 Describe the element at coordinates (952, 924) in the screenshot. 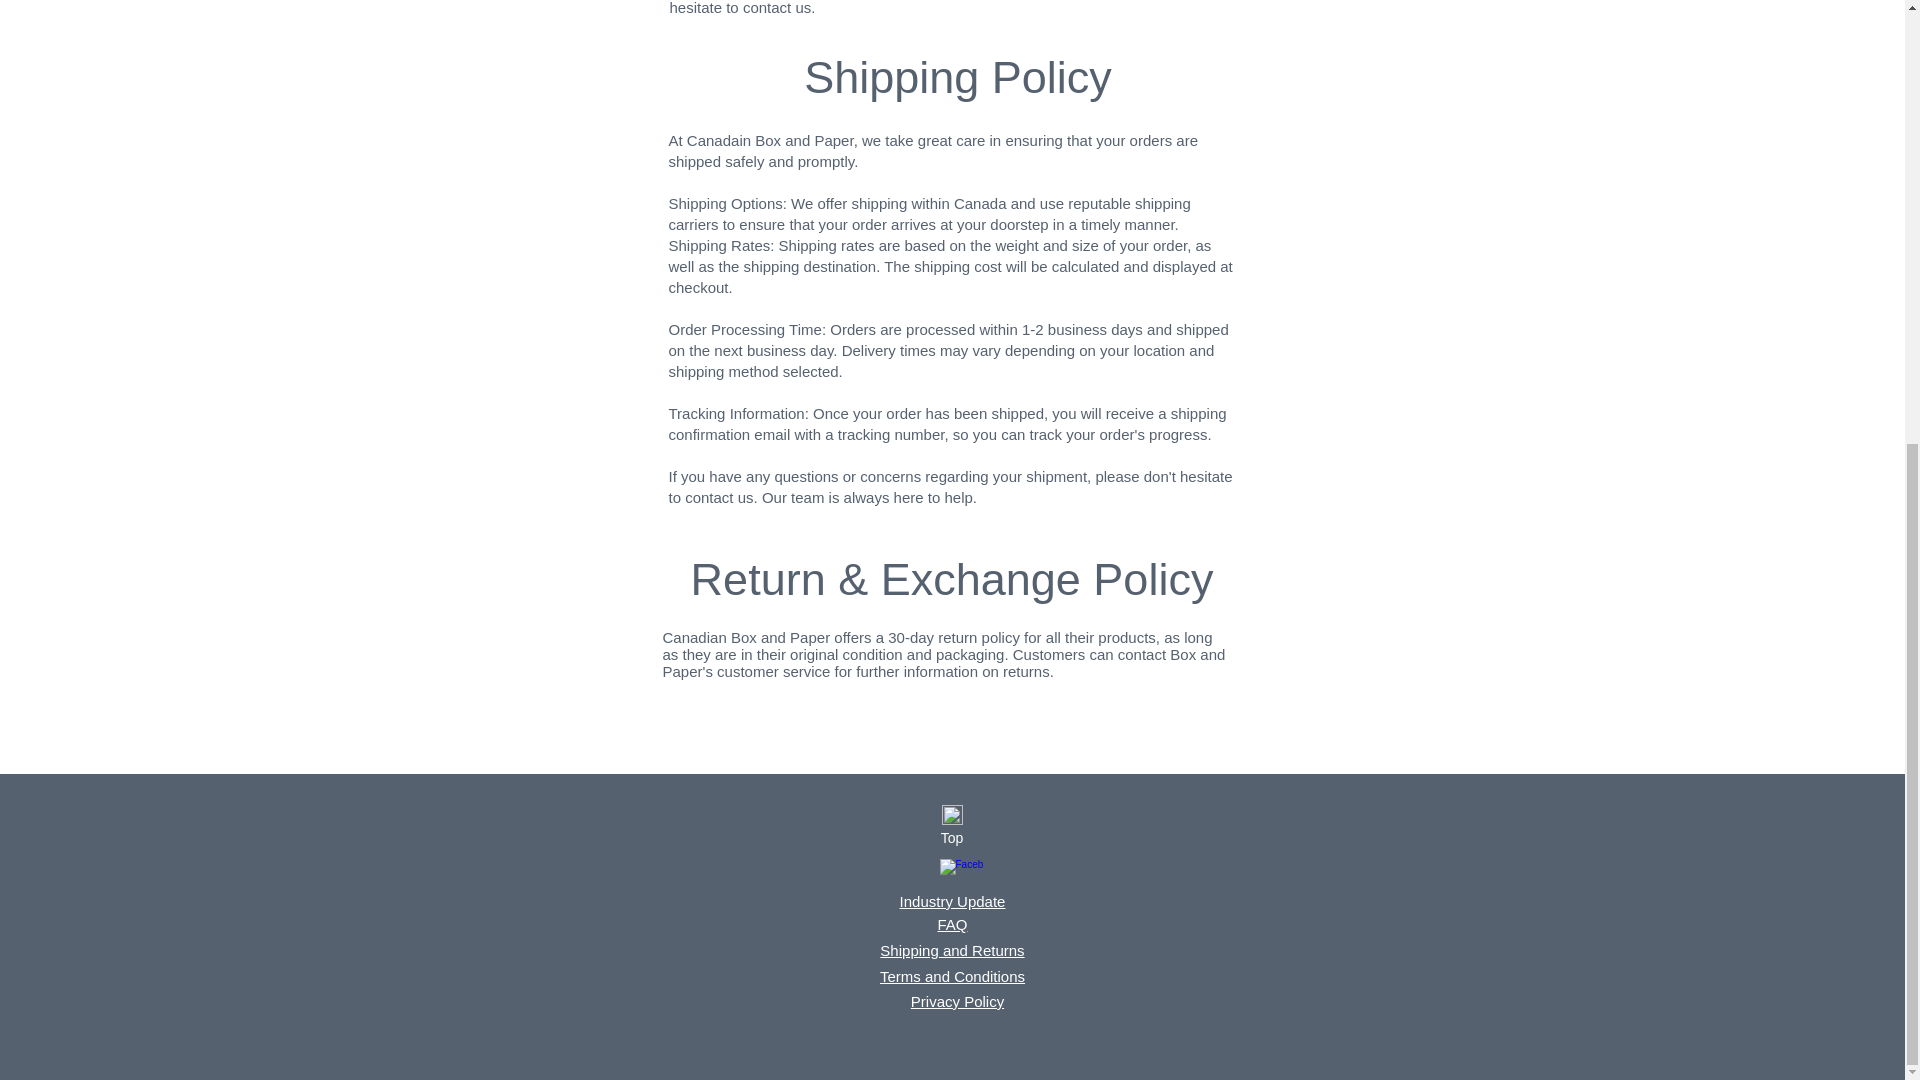

I see `FAQ` at that location.